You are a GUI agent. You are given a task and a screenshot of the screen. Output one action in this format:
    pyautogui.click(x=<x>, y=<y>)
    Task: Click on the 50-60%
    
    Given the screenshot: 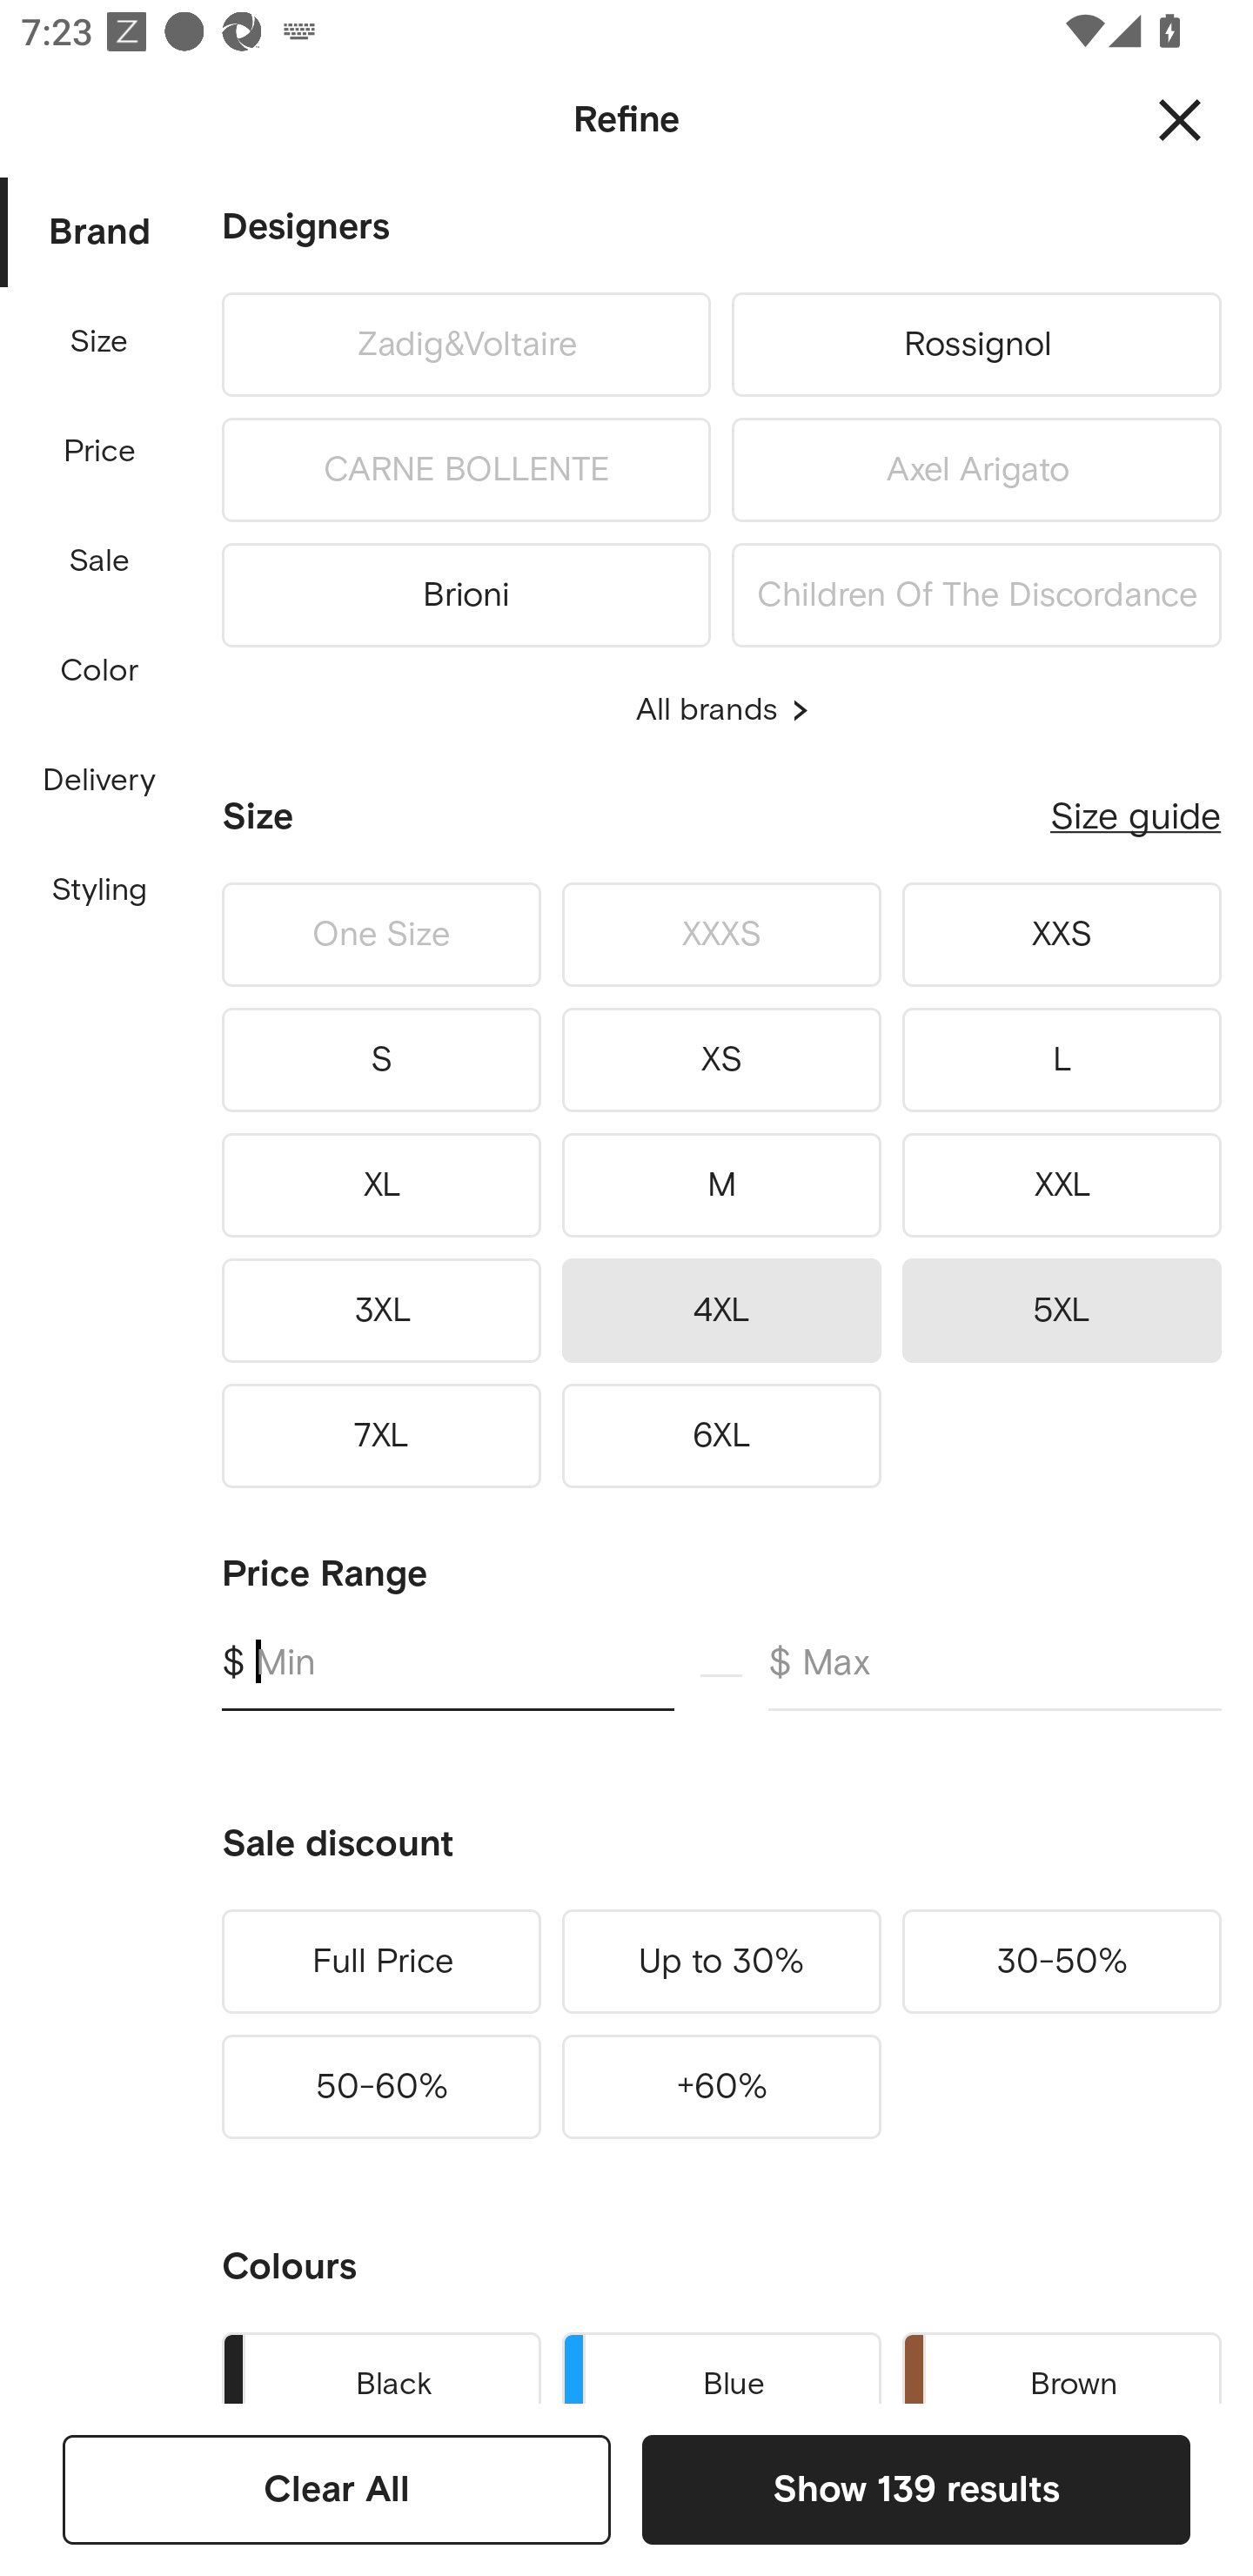 What is the action you would take?
    pyautogui.click(x=381, y=2086)
    